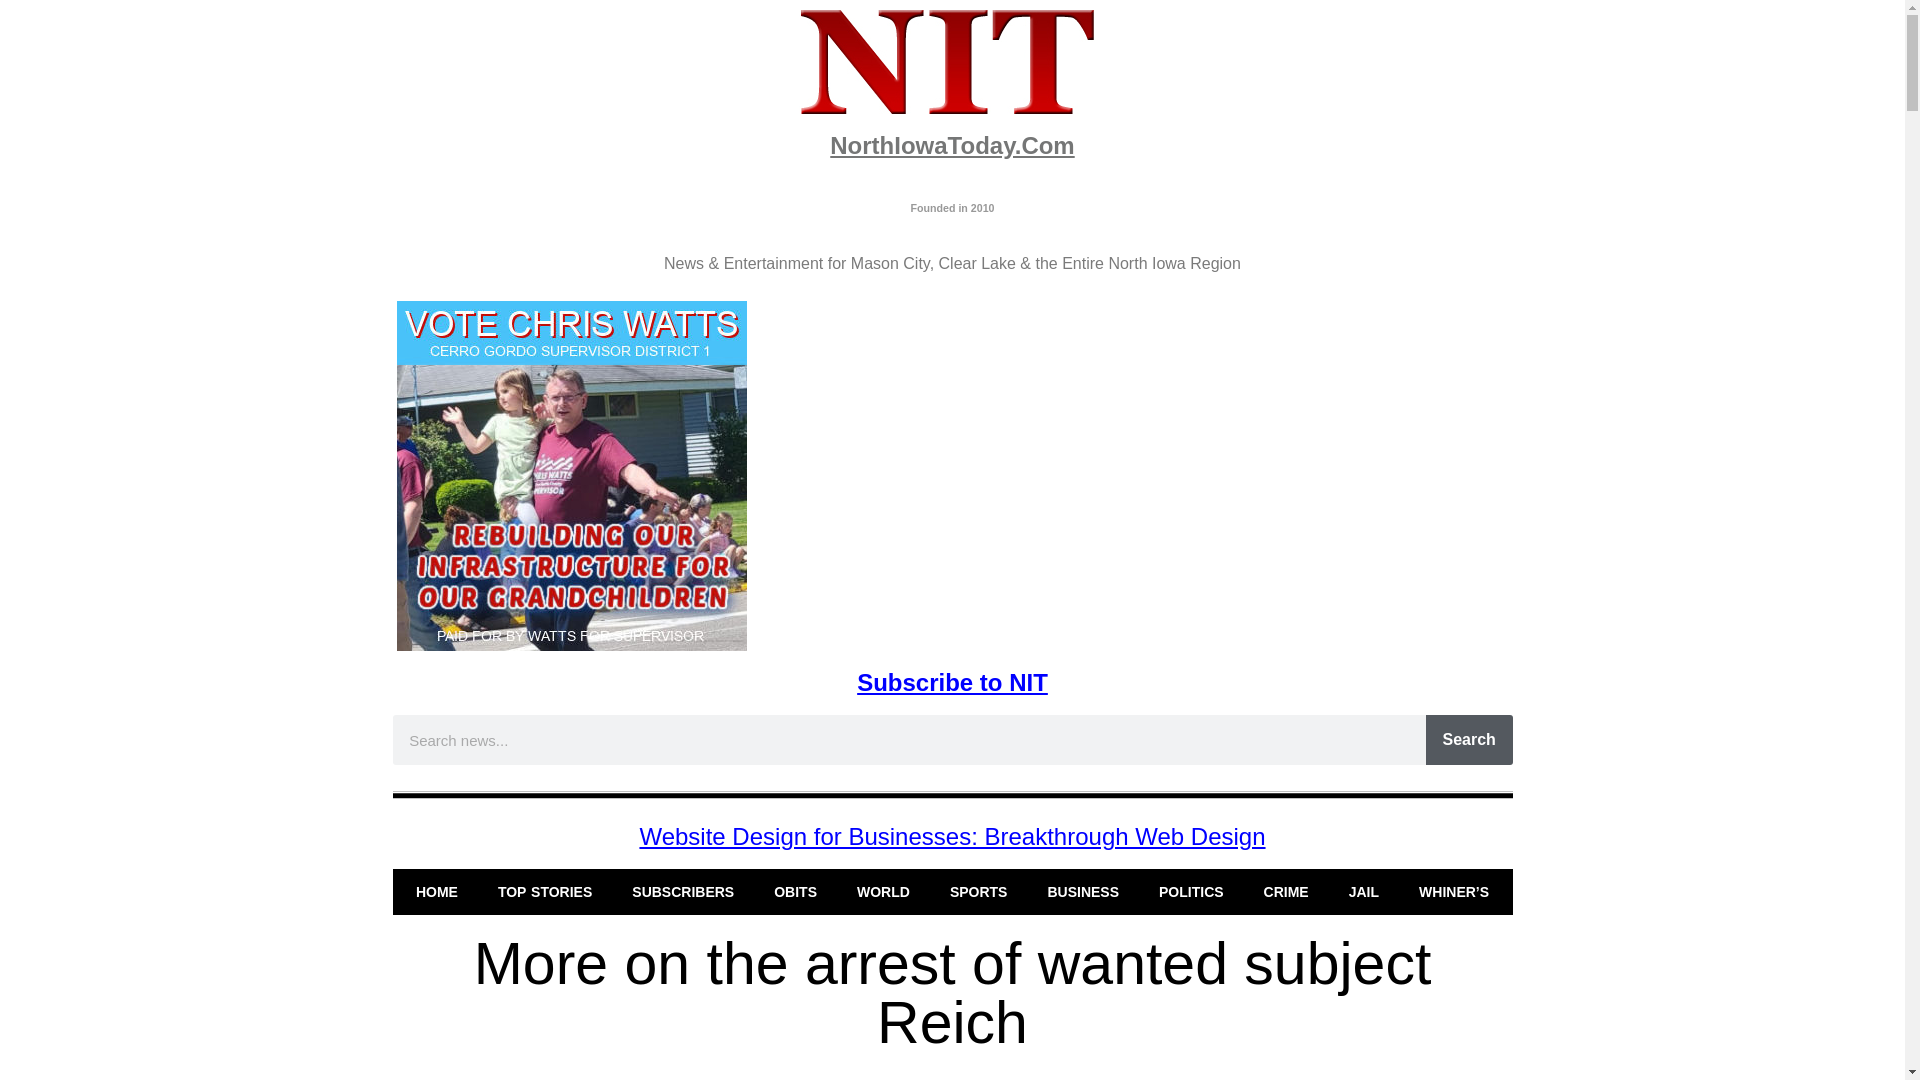 This screenshot has height=1080, width=1920. What do you see at coordinates (683, 892) in the screenshot?
I see `SUBSCRIBERS` at bounding box center [683, 892].